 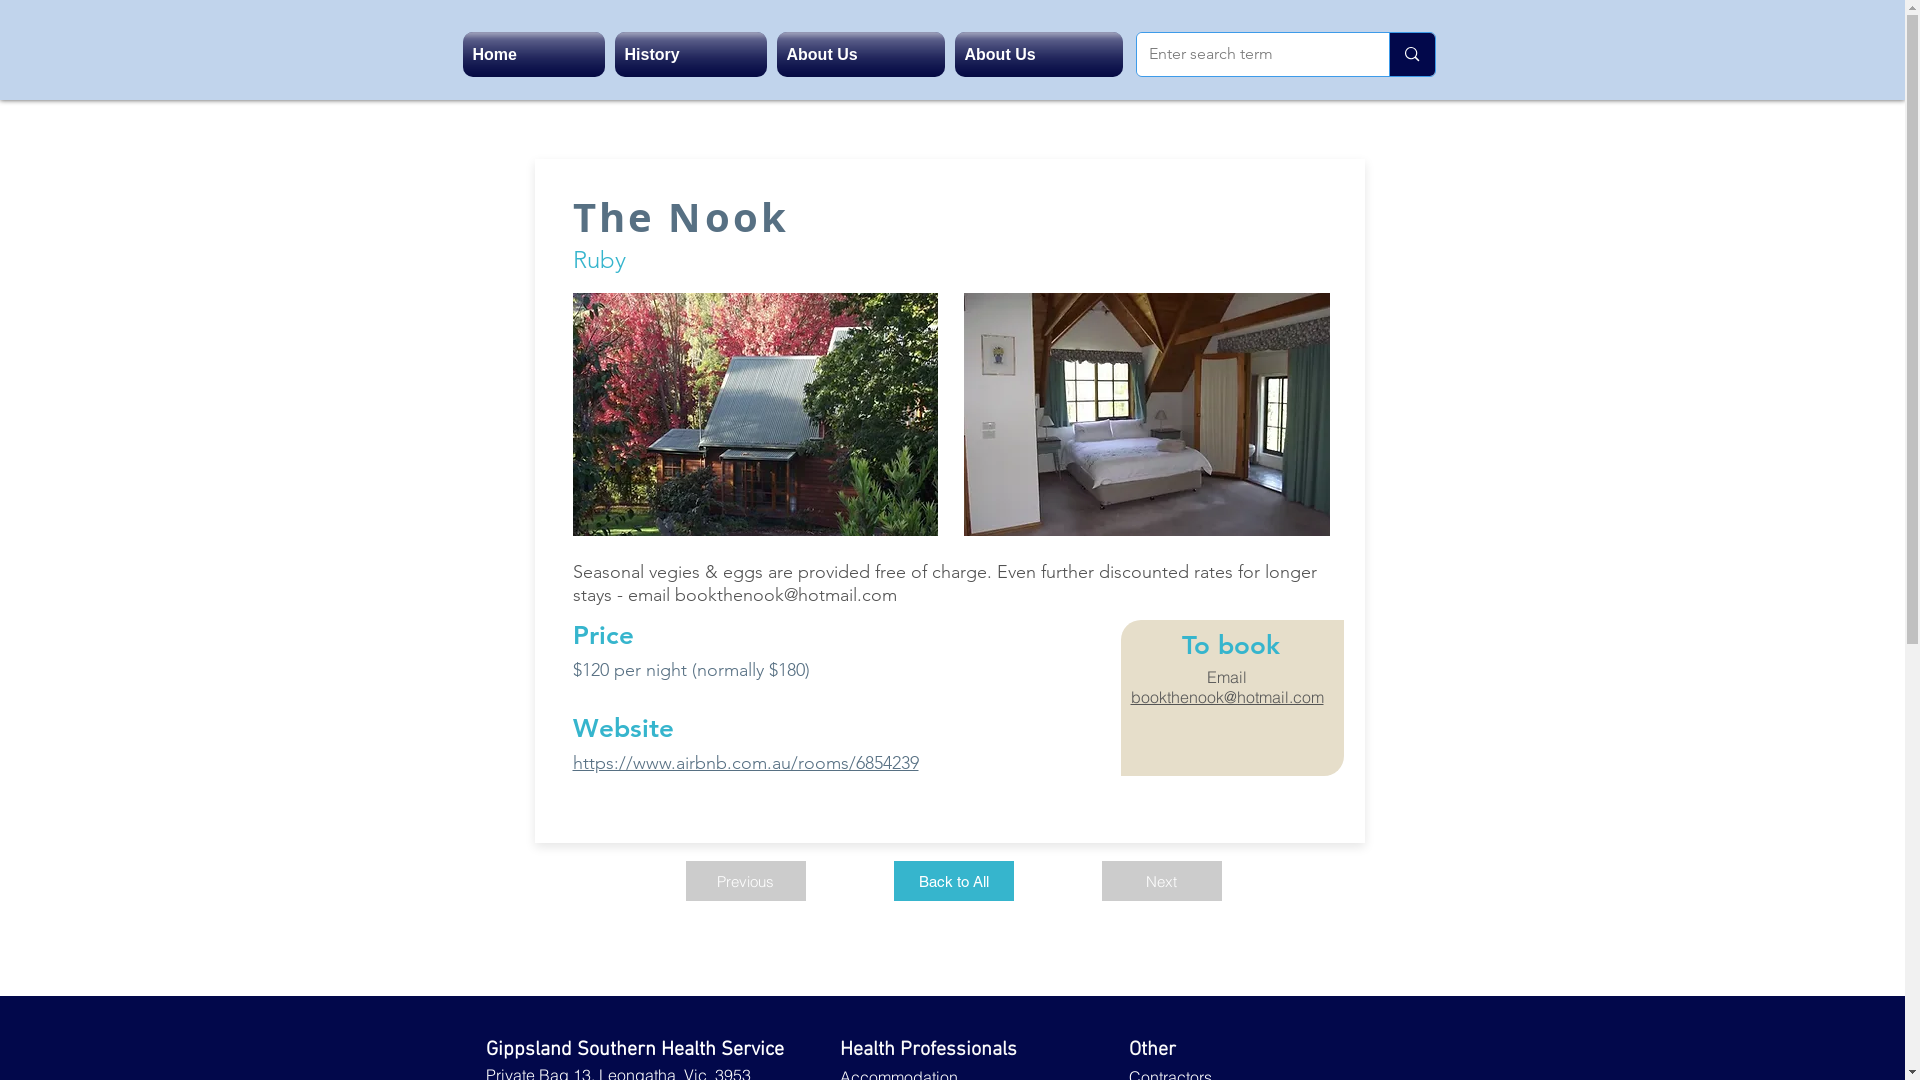 What do you see at coordinates (928, 1050) in the screenshot?
I see `Health Professionals` at bounding box center [928, 1050].